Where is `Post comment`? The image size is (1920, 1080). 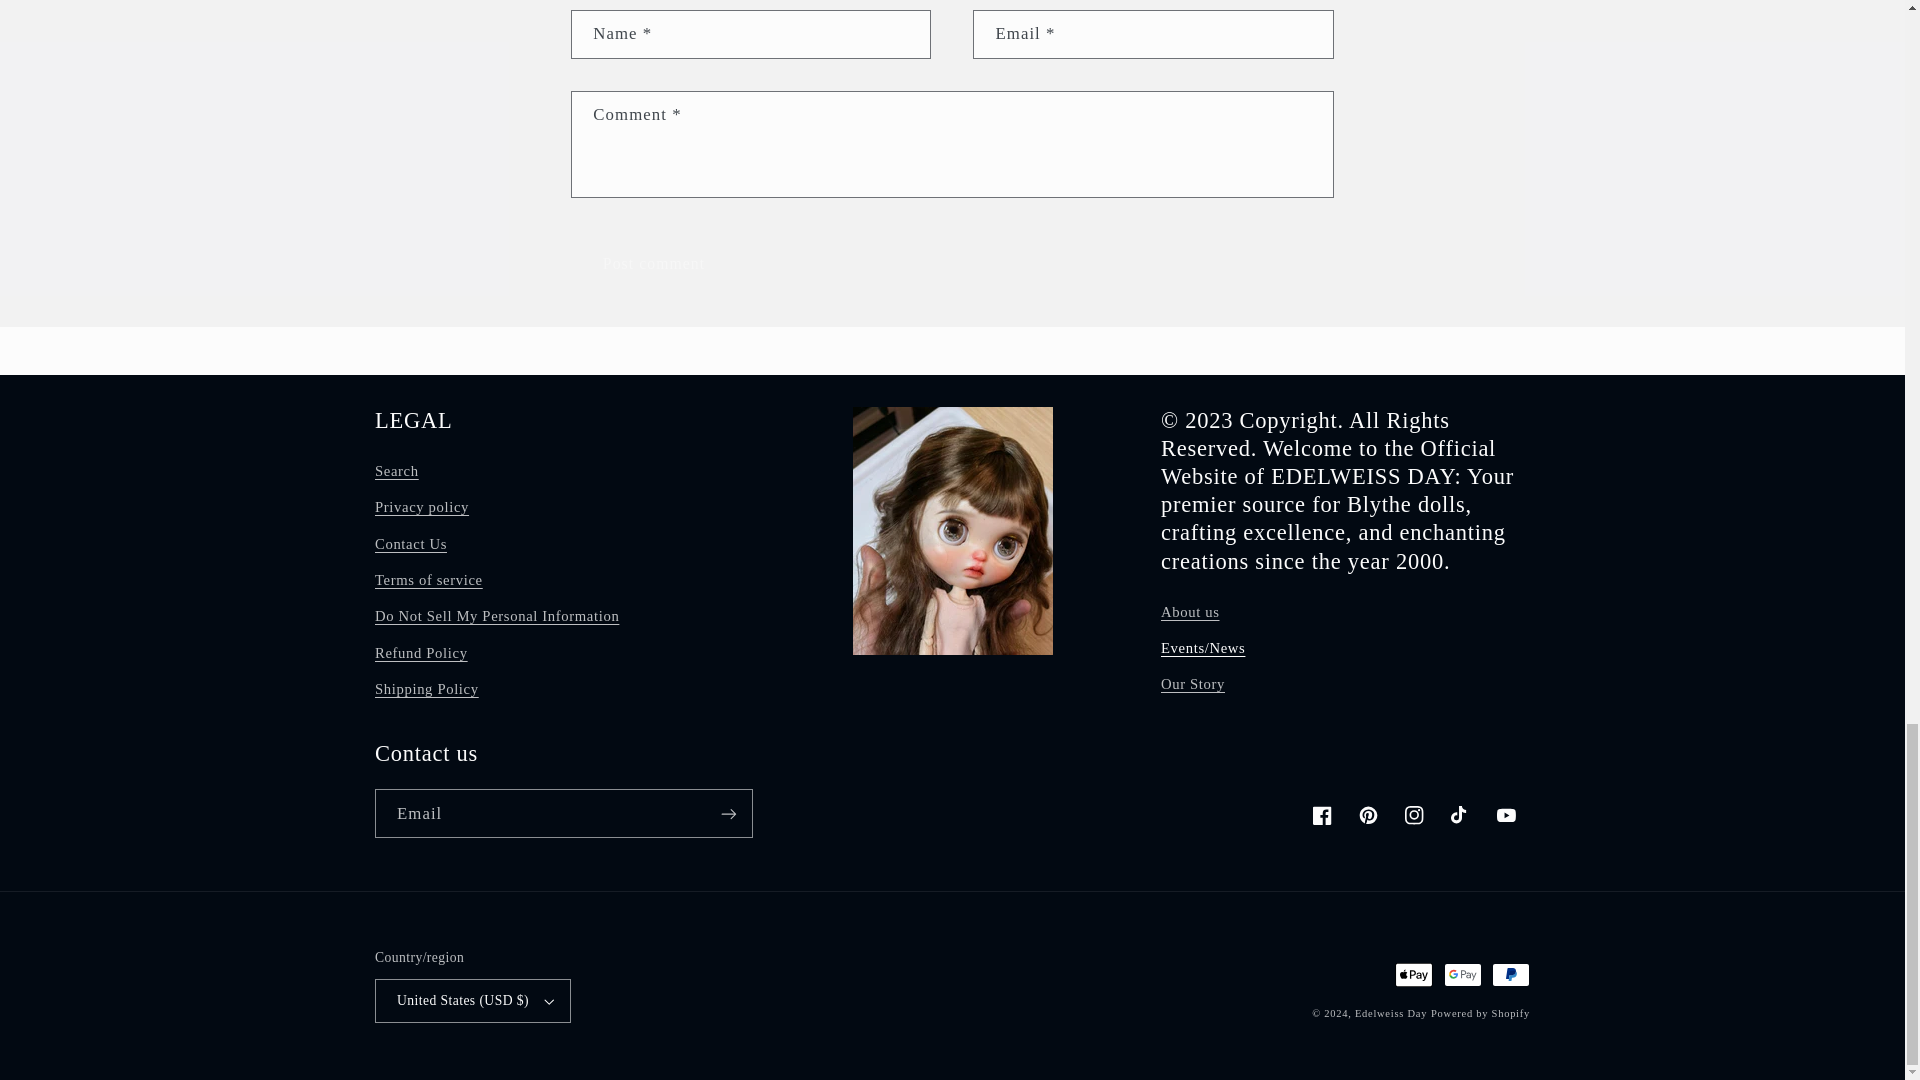 Post comment is located at coordinates (652, 264).